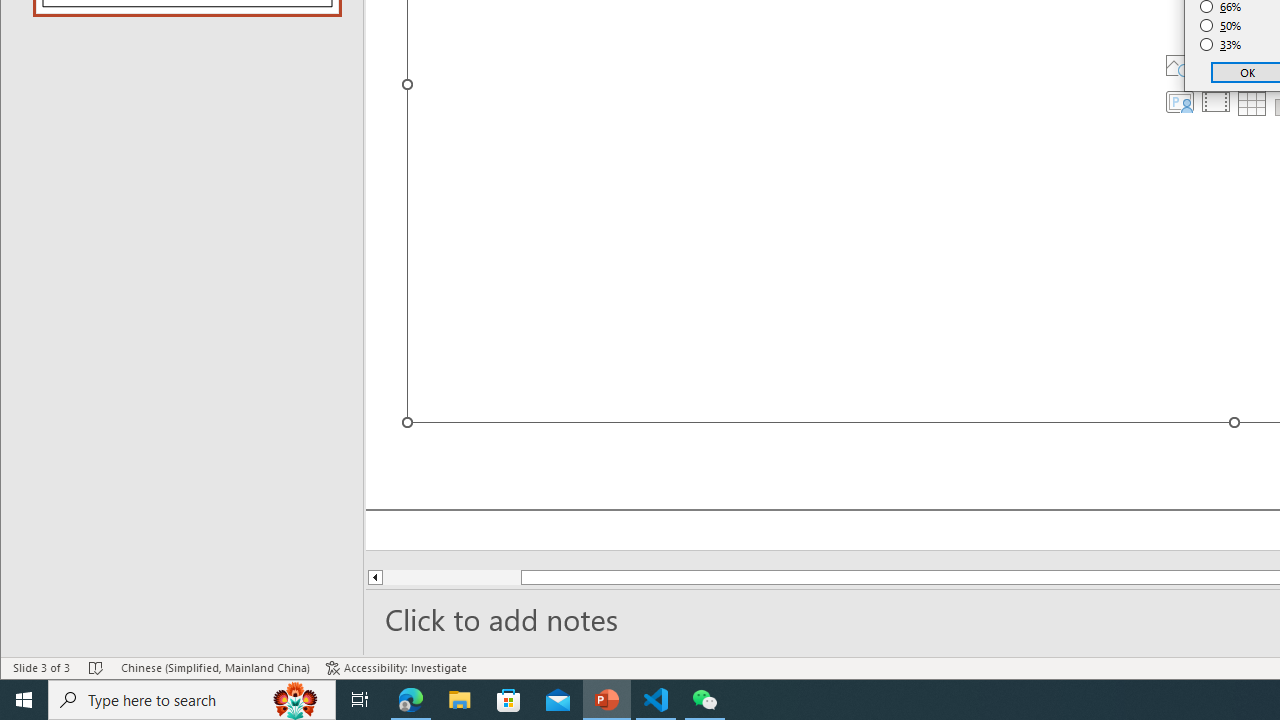 This screenshot has height=720, width=1280. I want to click on 33%, so click(1221, 44).